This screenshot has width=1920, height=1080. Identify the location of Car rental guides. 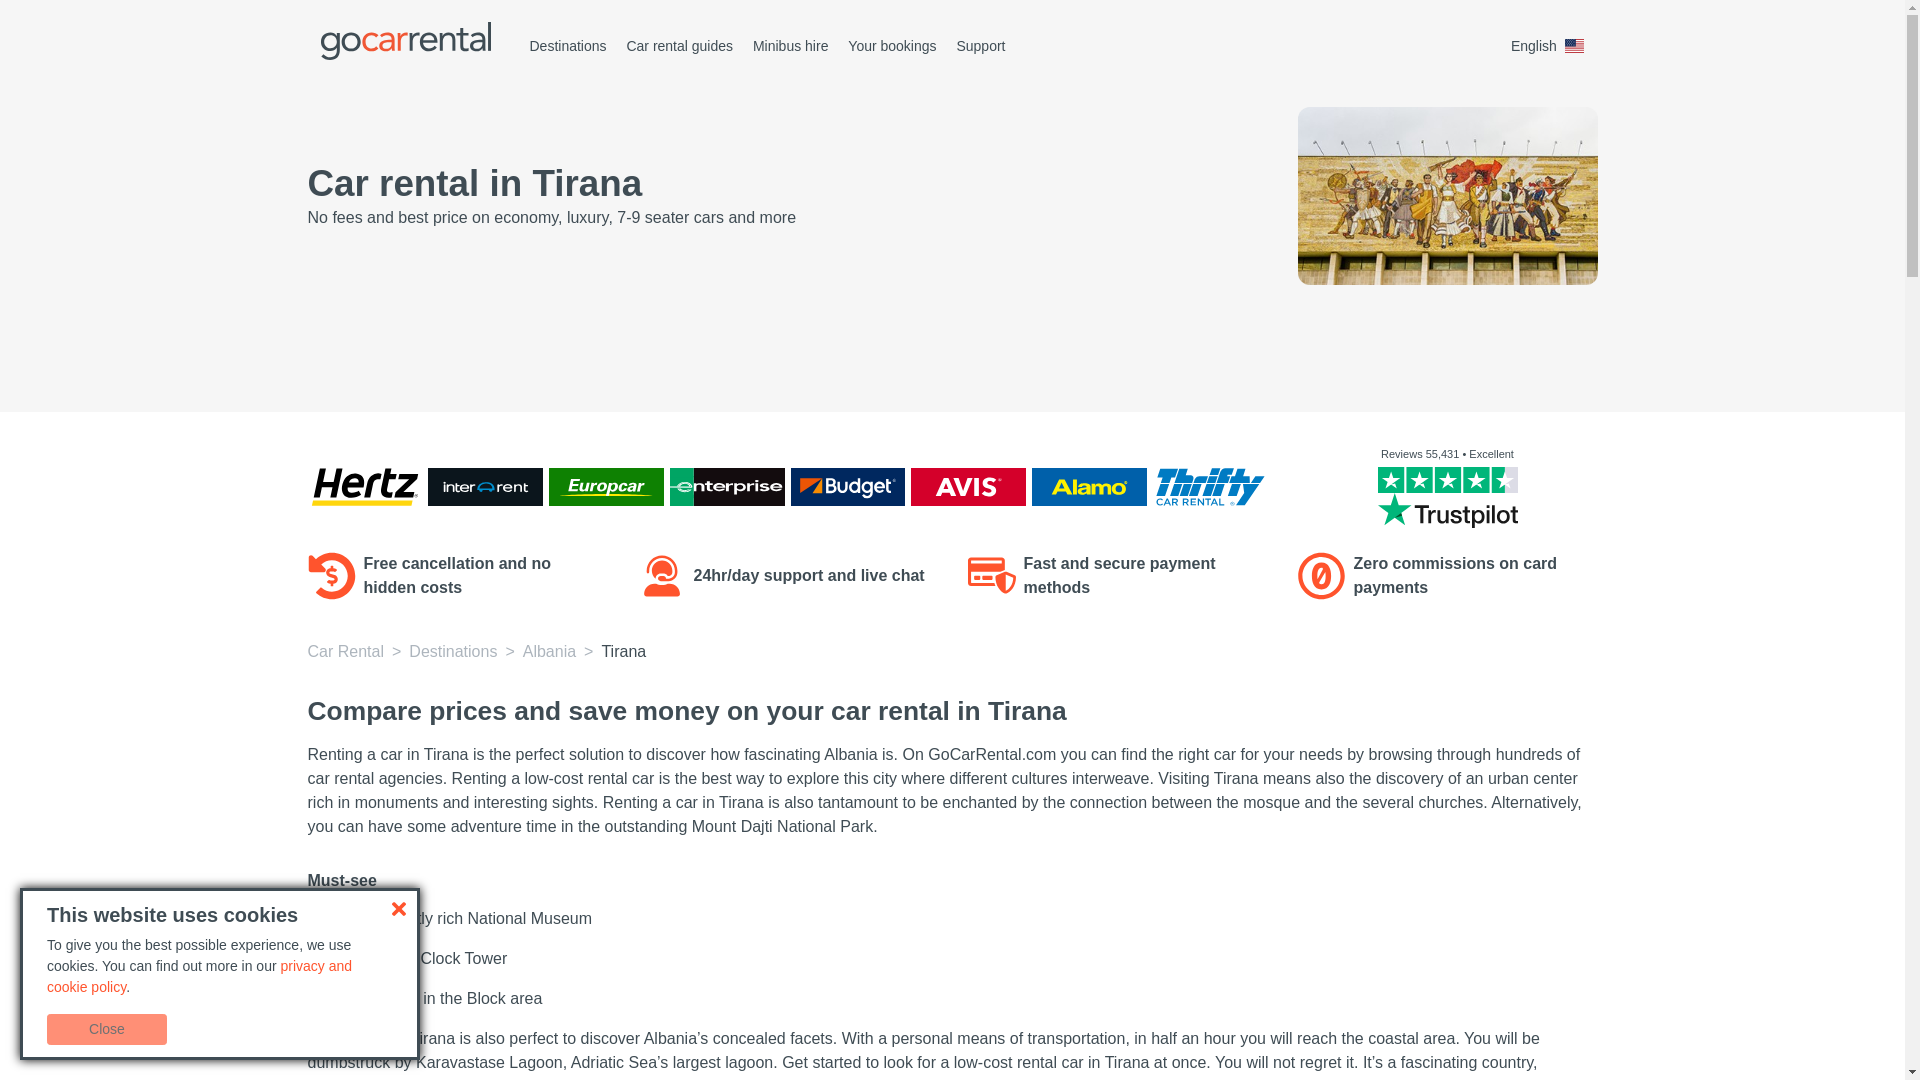
(679, 46).